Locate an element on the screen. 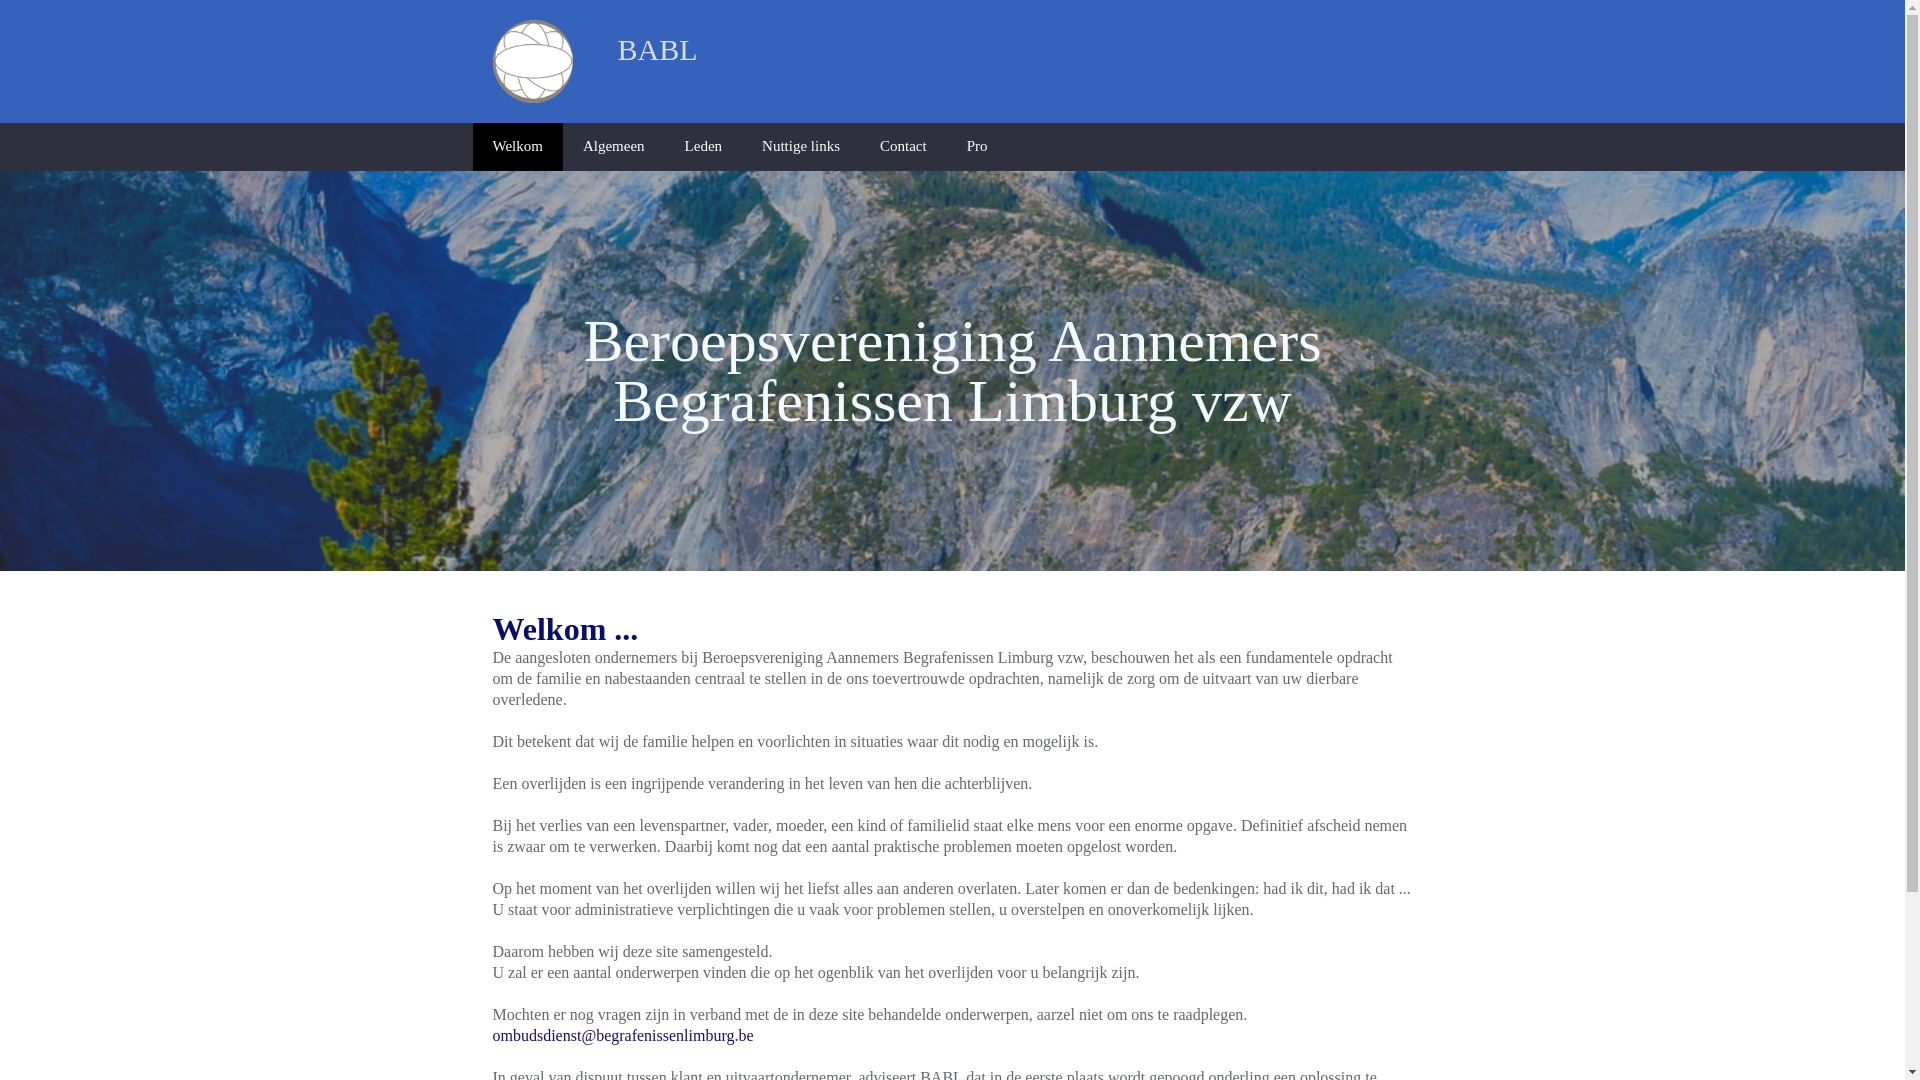  Pro is located at coordinates (978, 147).